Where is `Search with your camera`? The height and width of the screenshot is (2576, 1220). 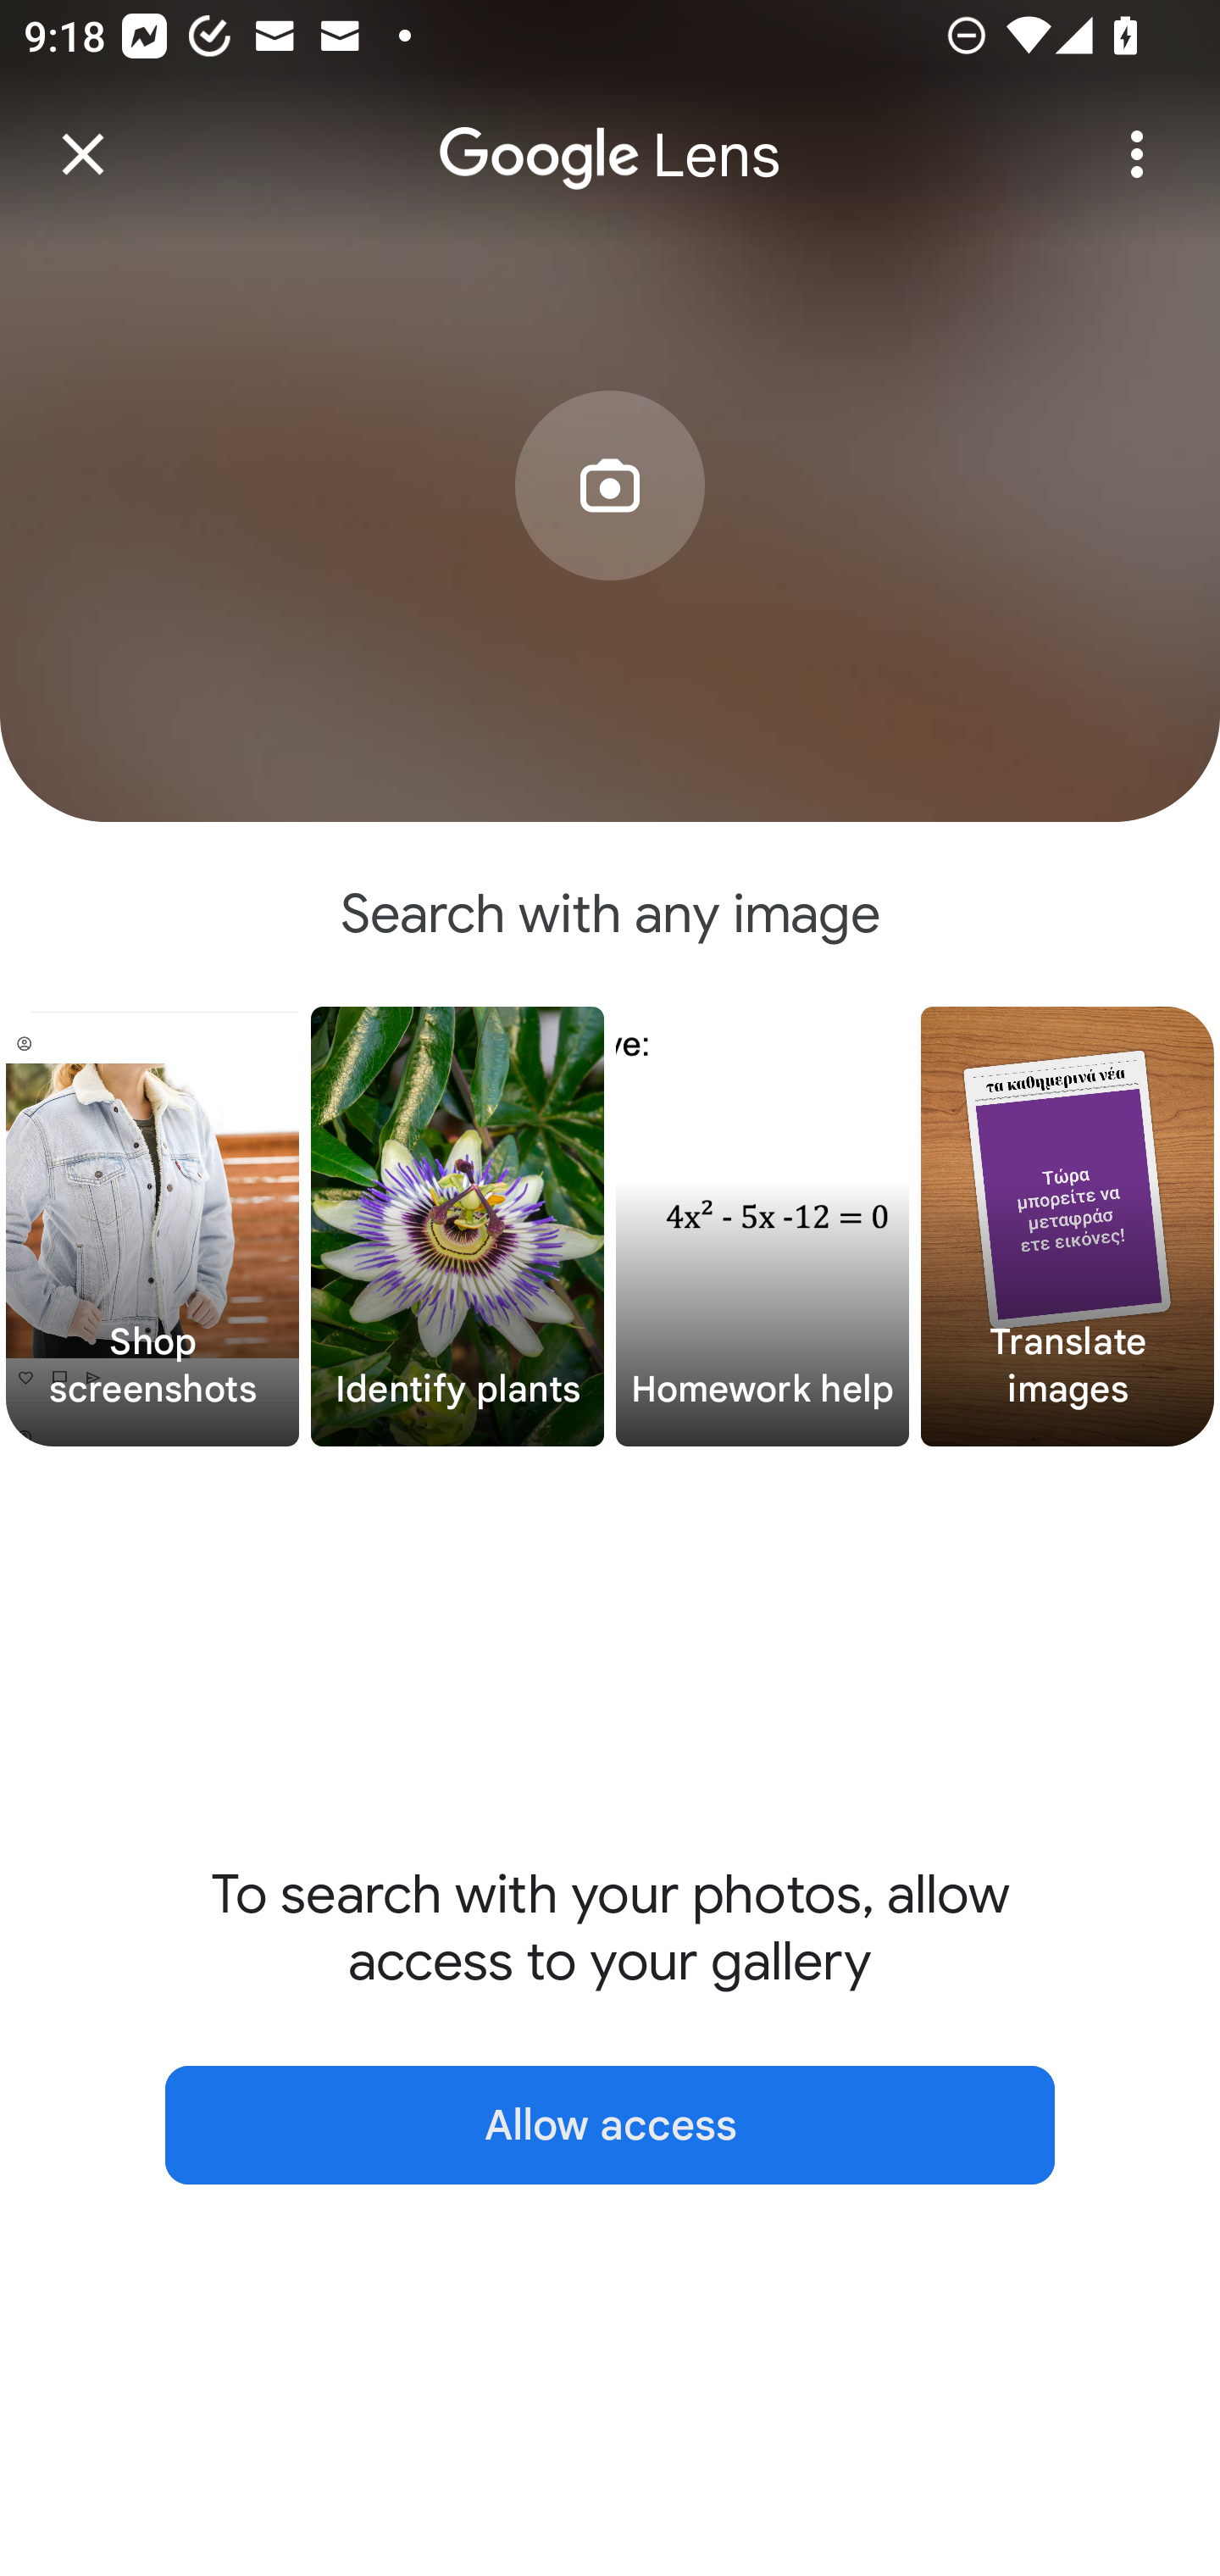
Search with your camera is located at coordinates (610, 536).